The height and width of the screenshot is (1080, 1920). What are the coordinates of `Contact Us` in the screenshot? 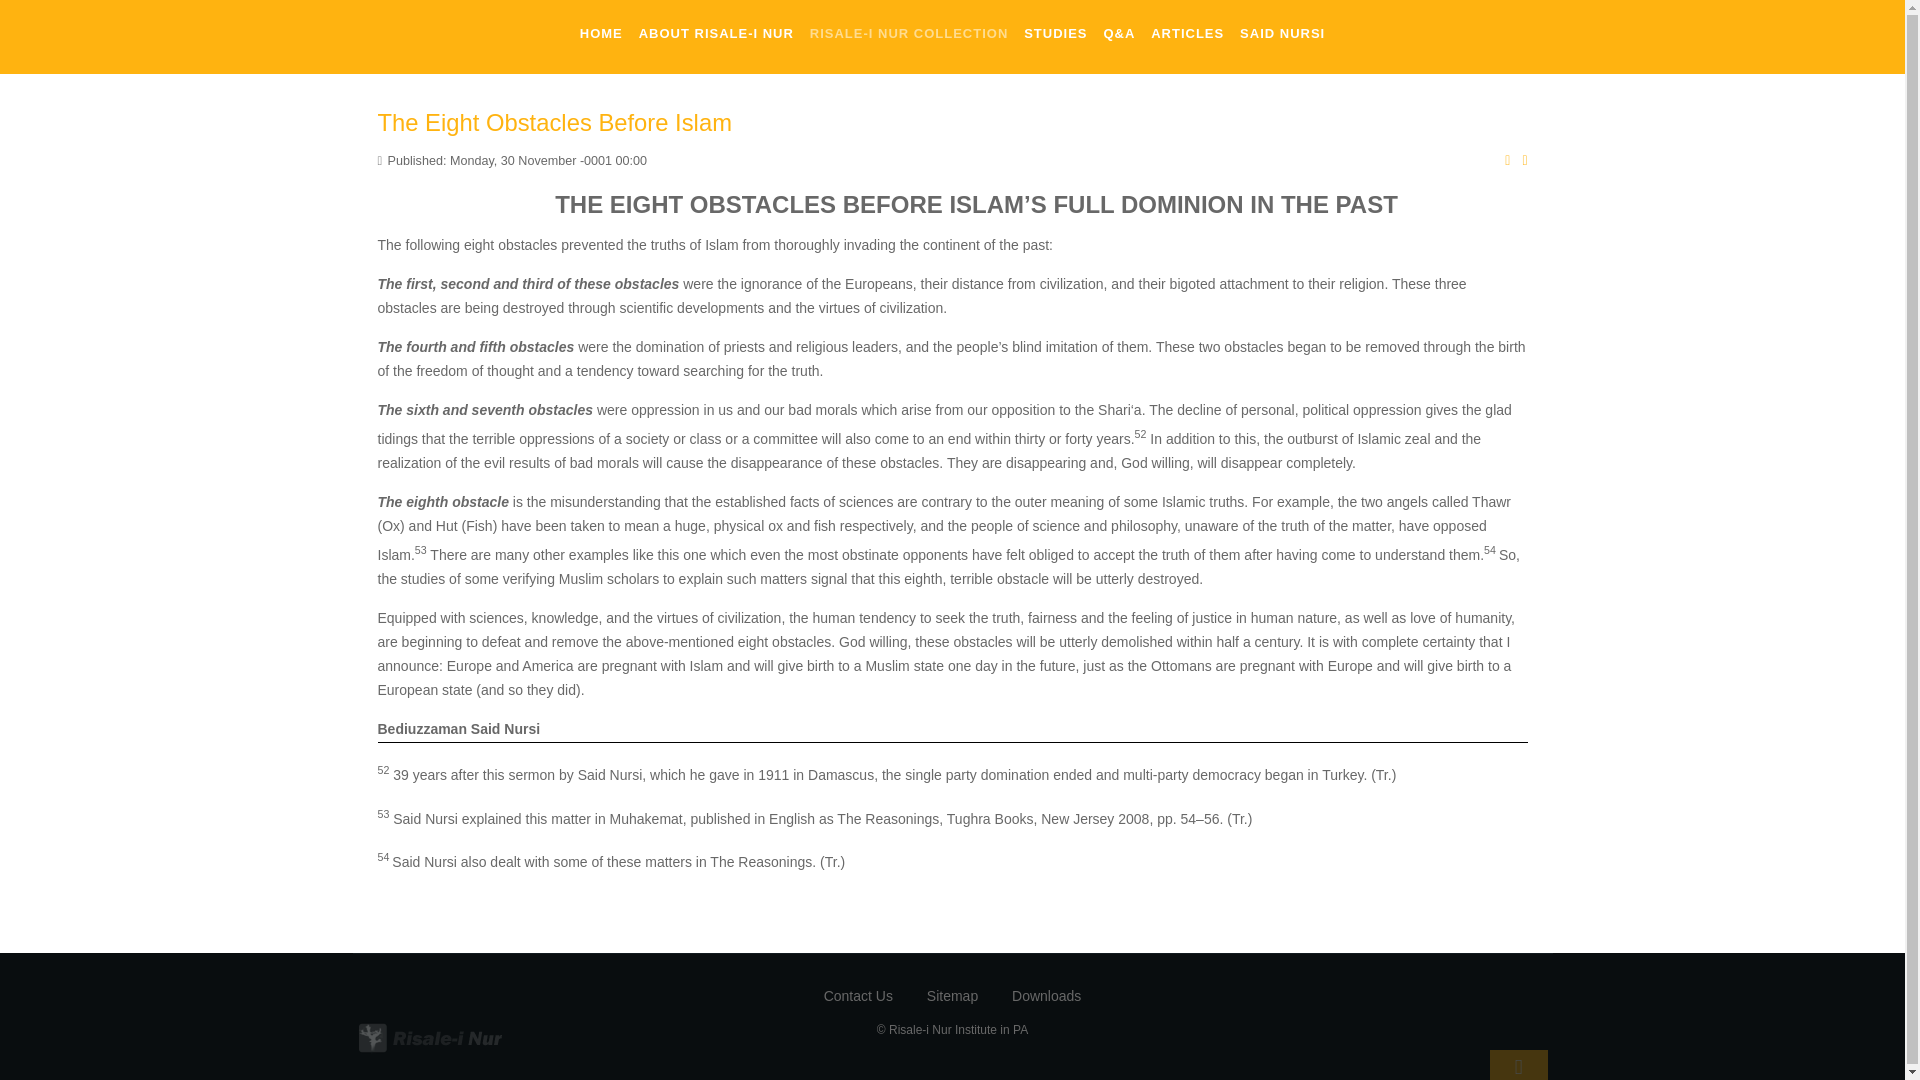 It's located at (858, 1012).